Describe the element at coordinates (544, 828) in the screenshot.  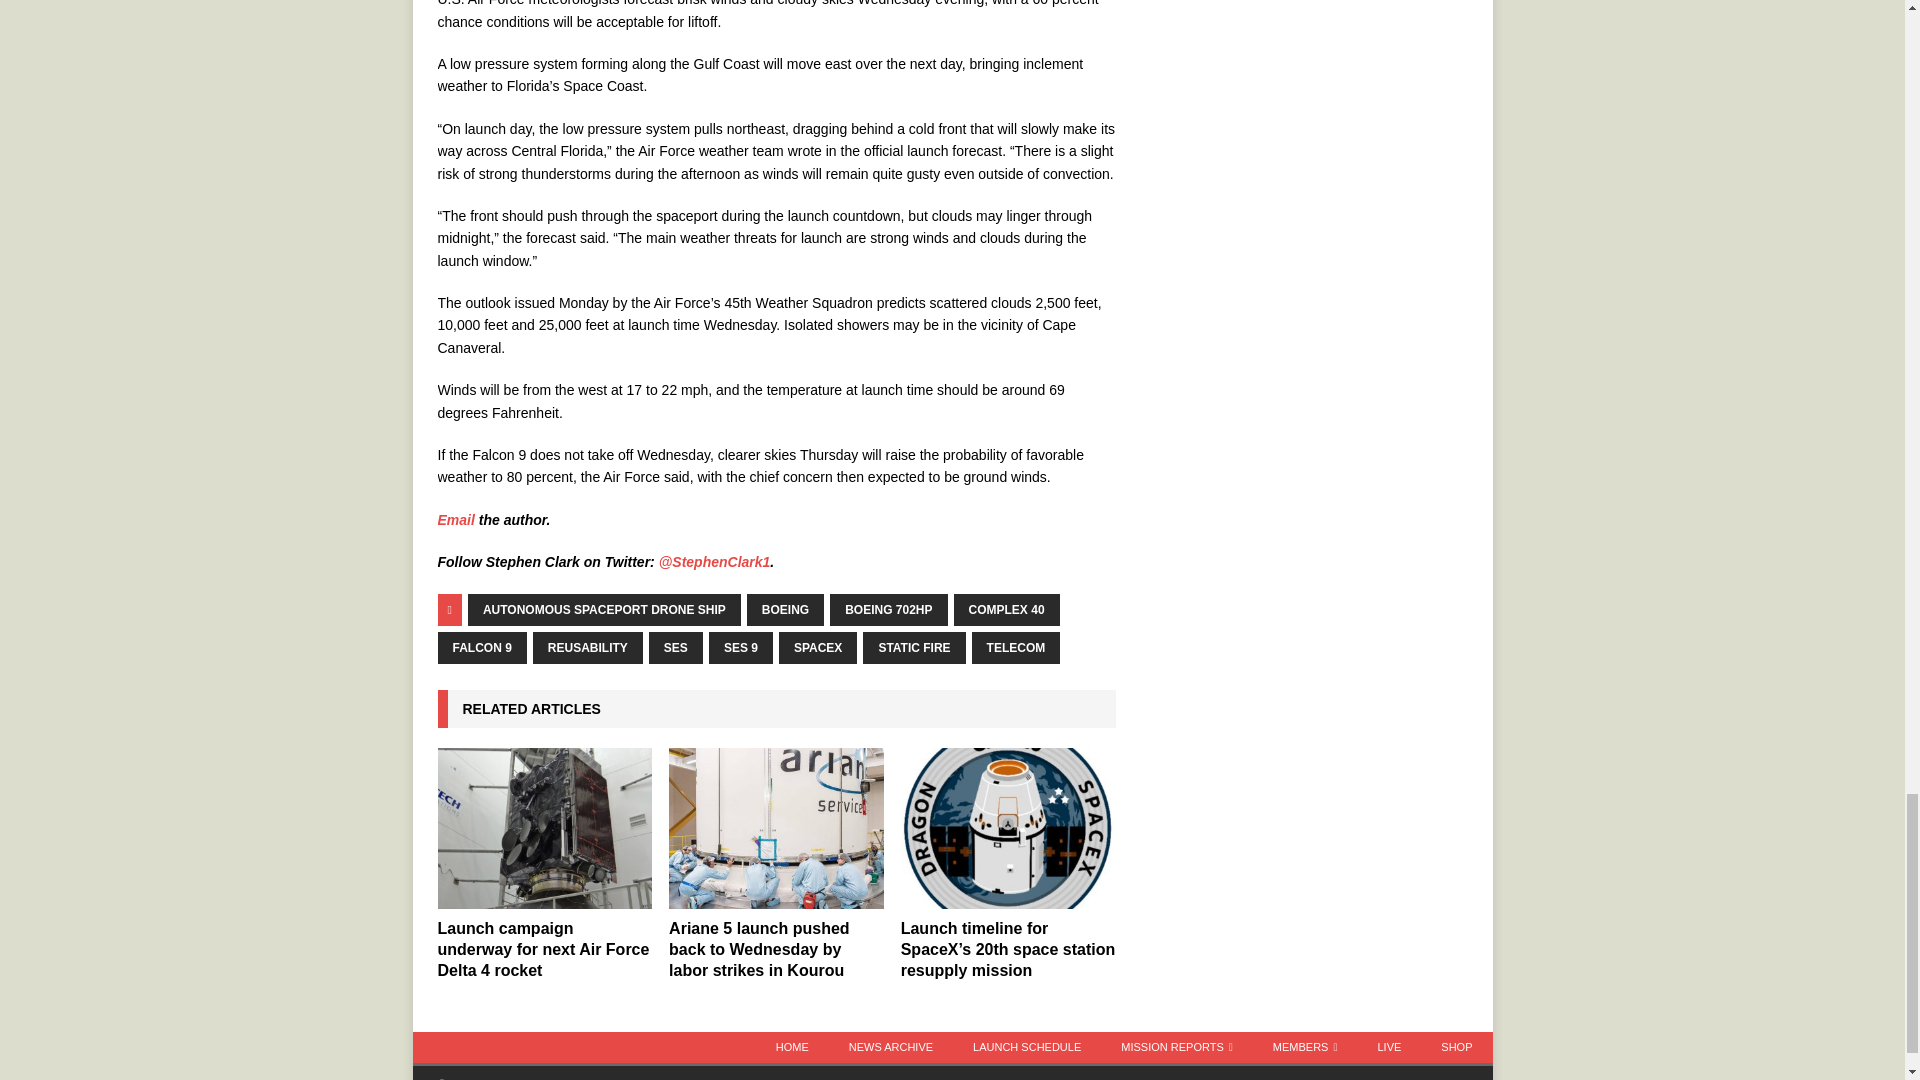
I see `Launch campaign underway for next Air Force Delta 4 rocket` at that location.